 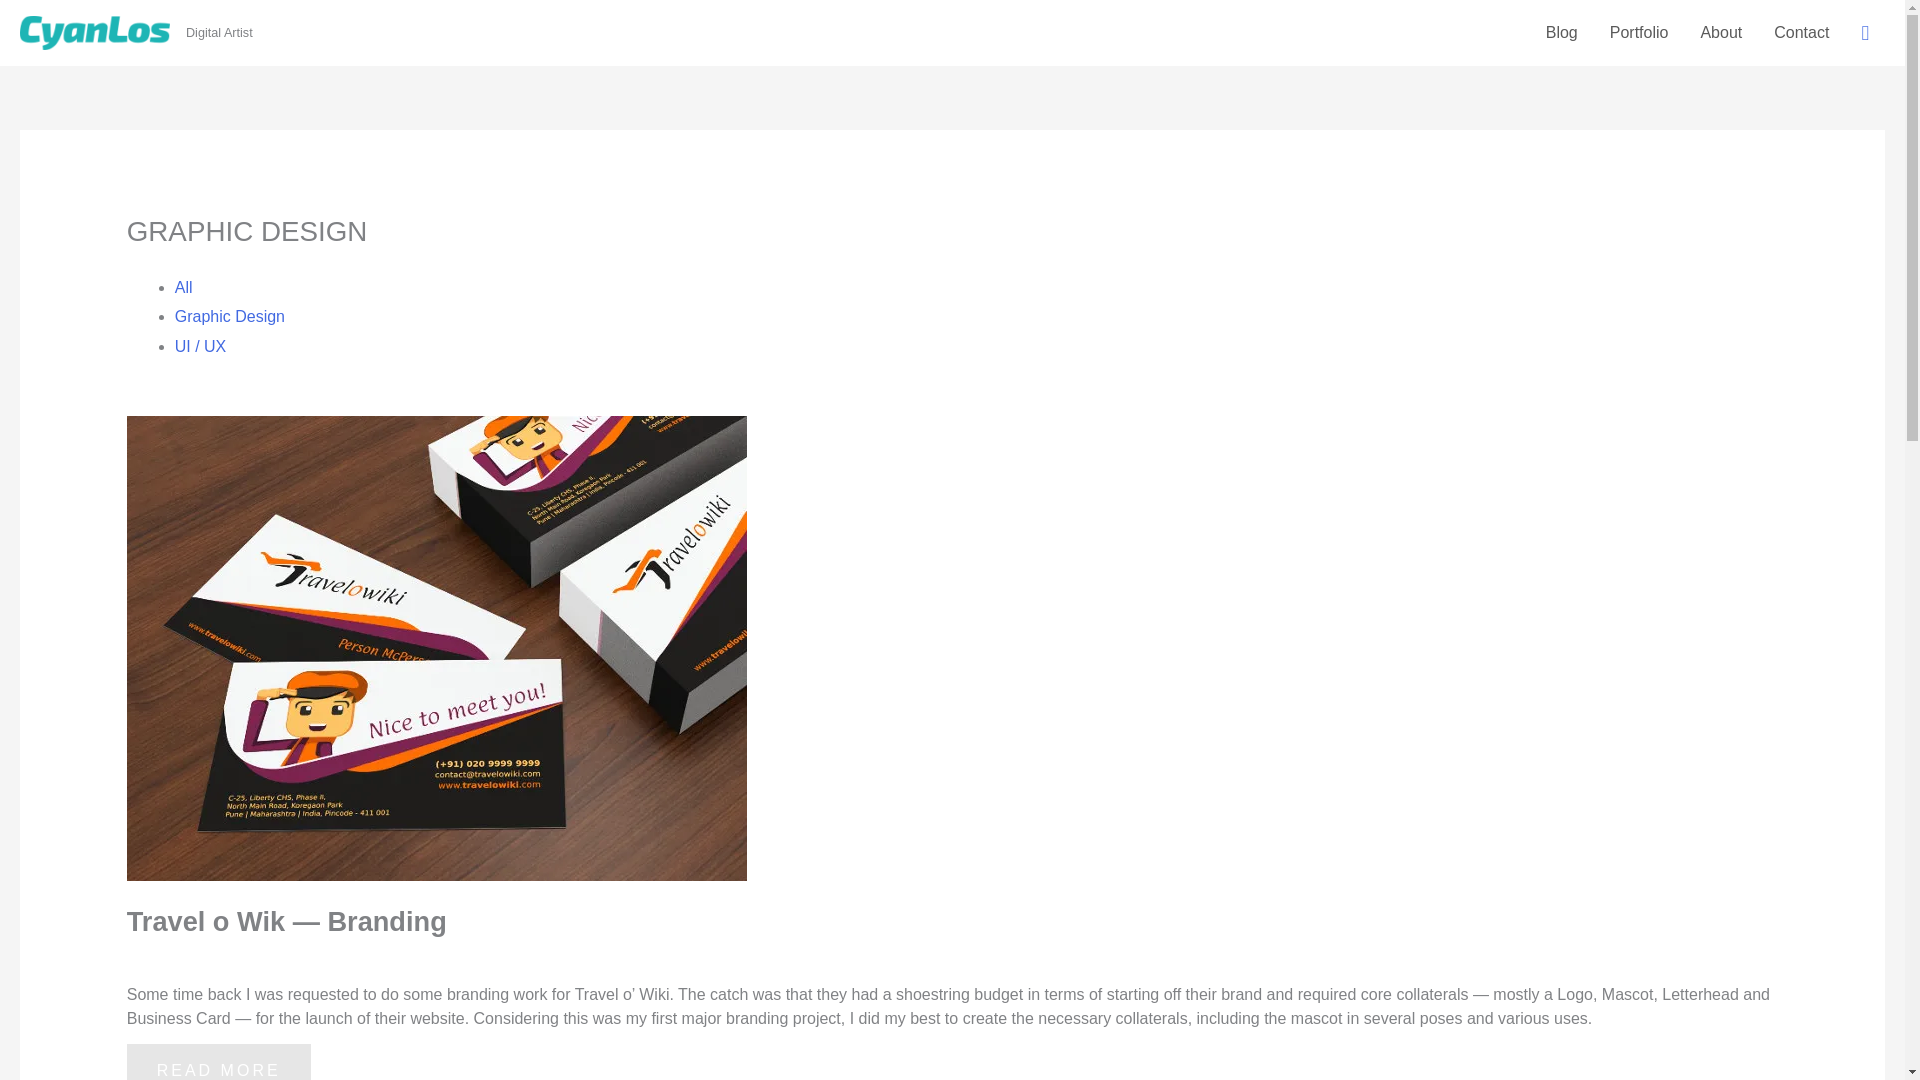 What do you see at coordinates (229, 316) in the screenshot?
I see `Graphic Design` at bounding box center [229, 316].